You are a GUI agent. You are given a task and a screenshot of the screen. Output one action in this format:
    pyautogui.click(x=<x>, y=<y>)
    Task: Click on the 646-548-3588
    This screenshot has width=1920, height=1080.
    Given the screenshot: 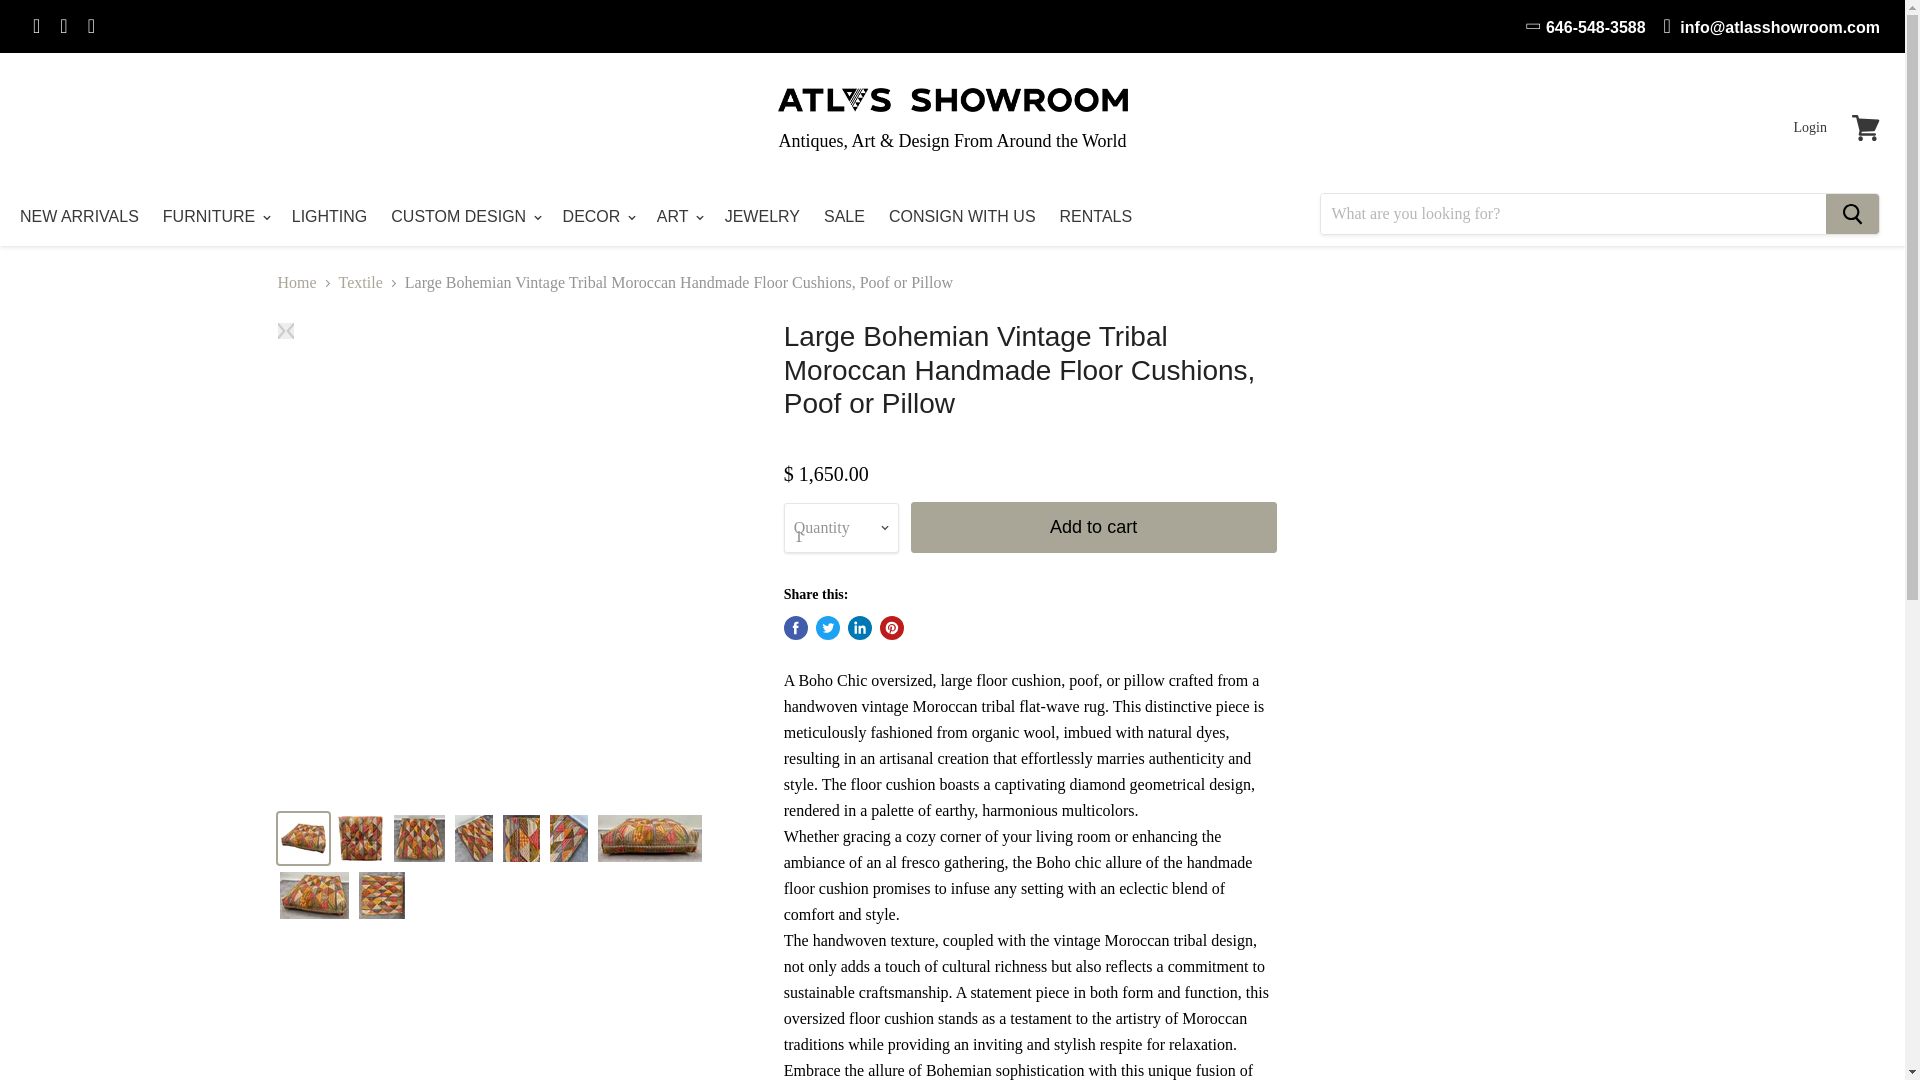 What is the action you would take?
    pyautogui.click(x=1586, y=26)
    